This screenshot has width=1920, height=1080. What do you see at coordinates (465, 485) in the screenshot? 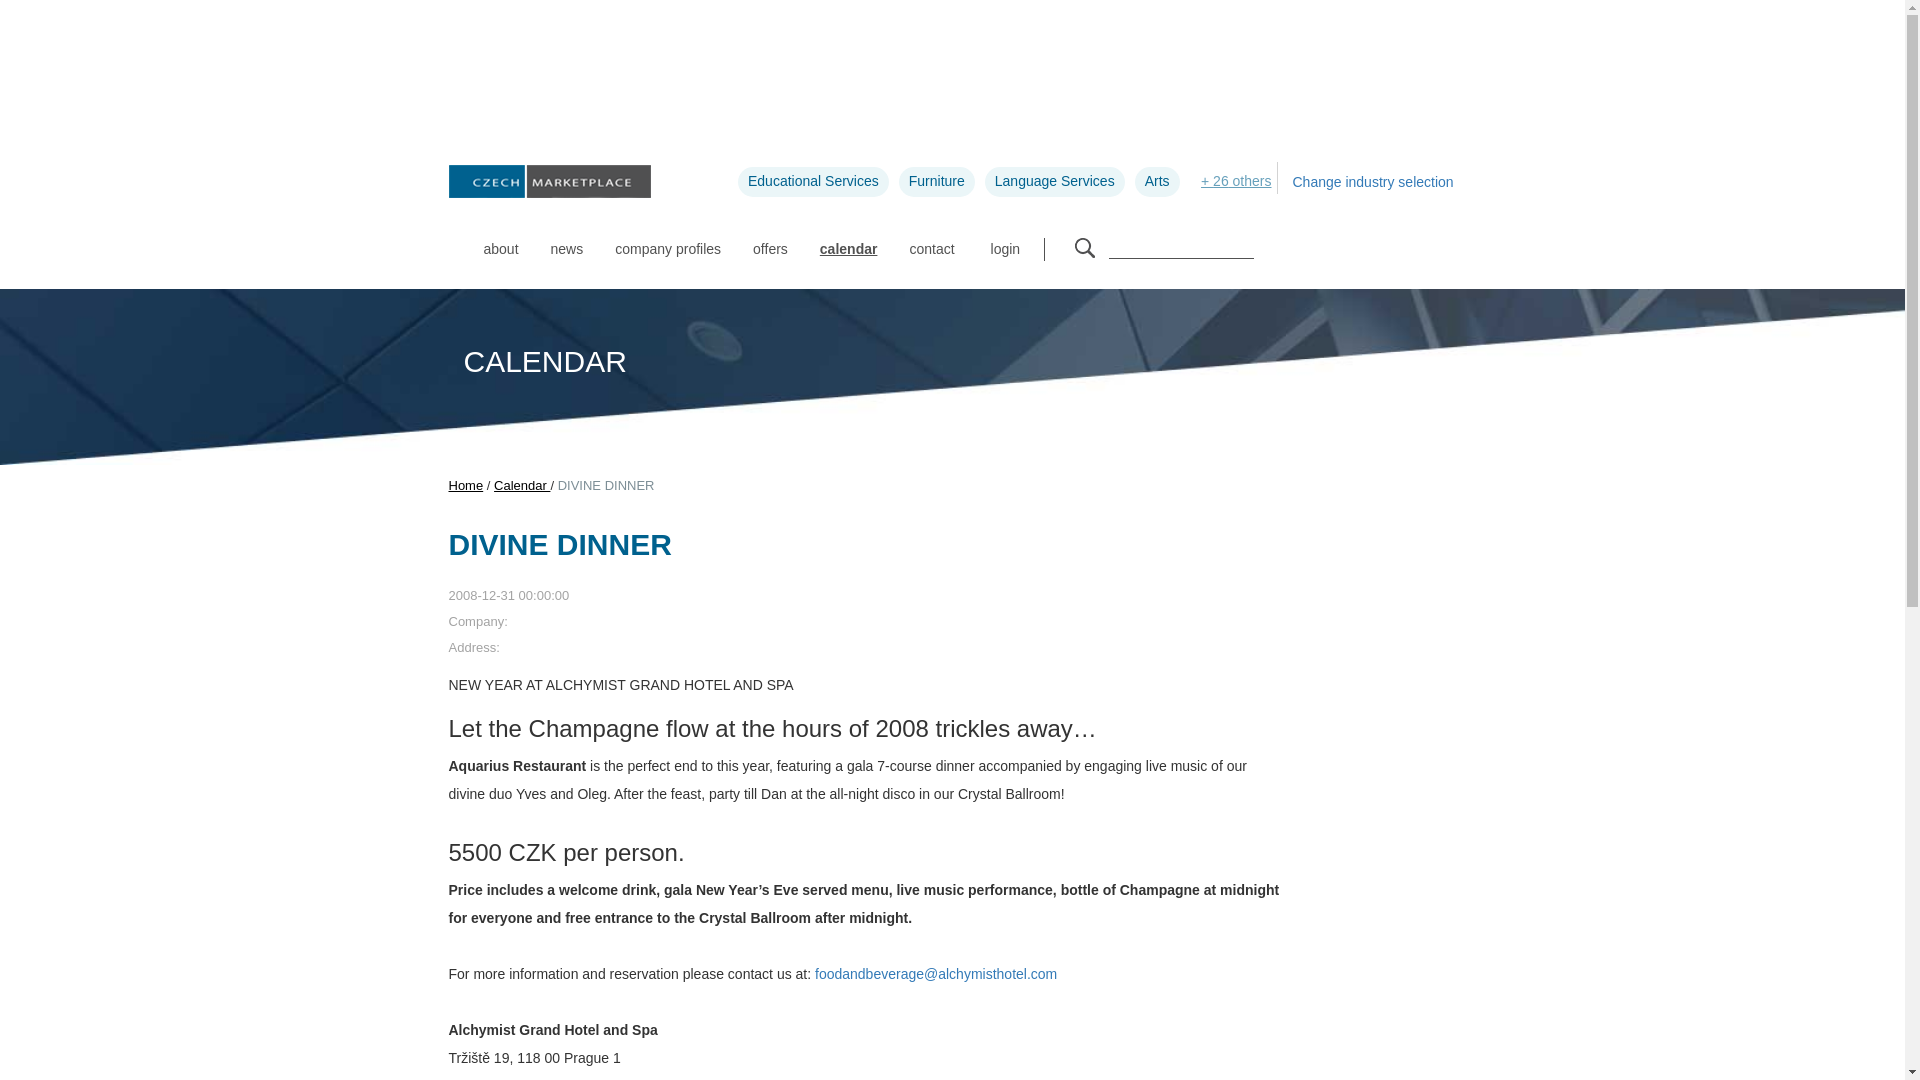
I see `Home` at bounding box center [465, 485].